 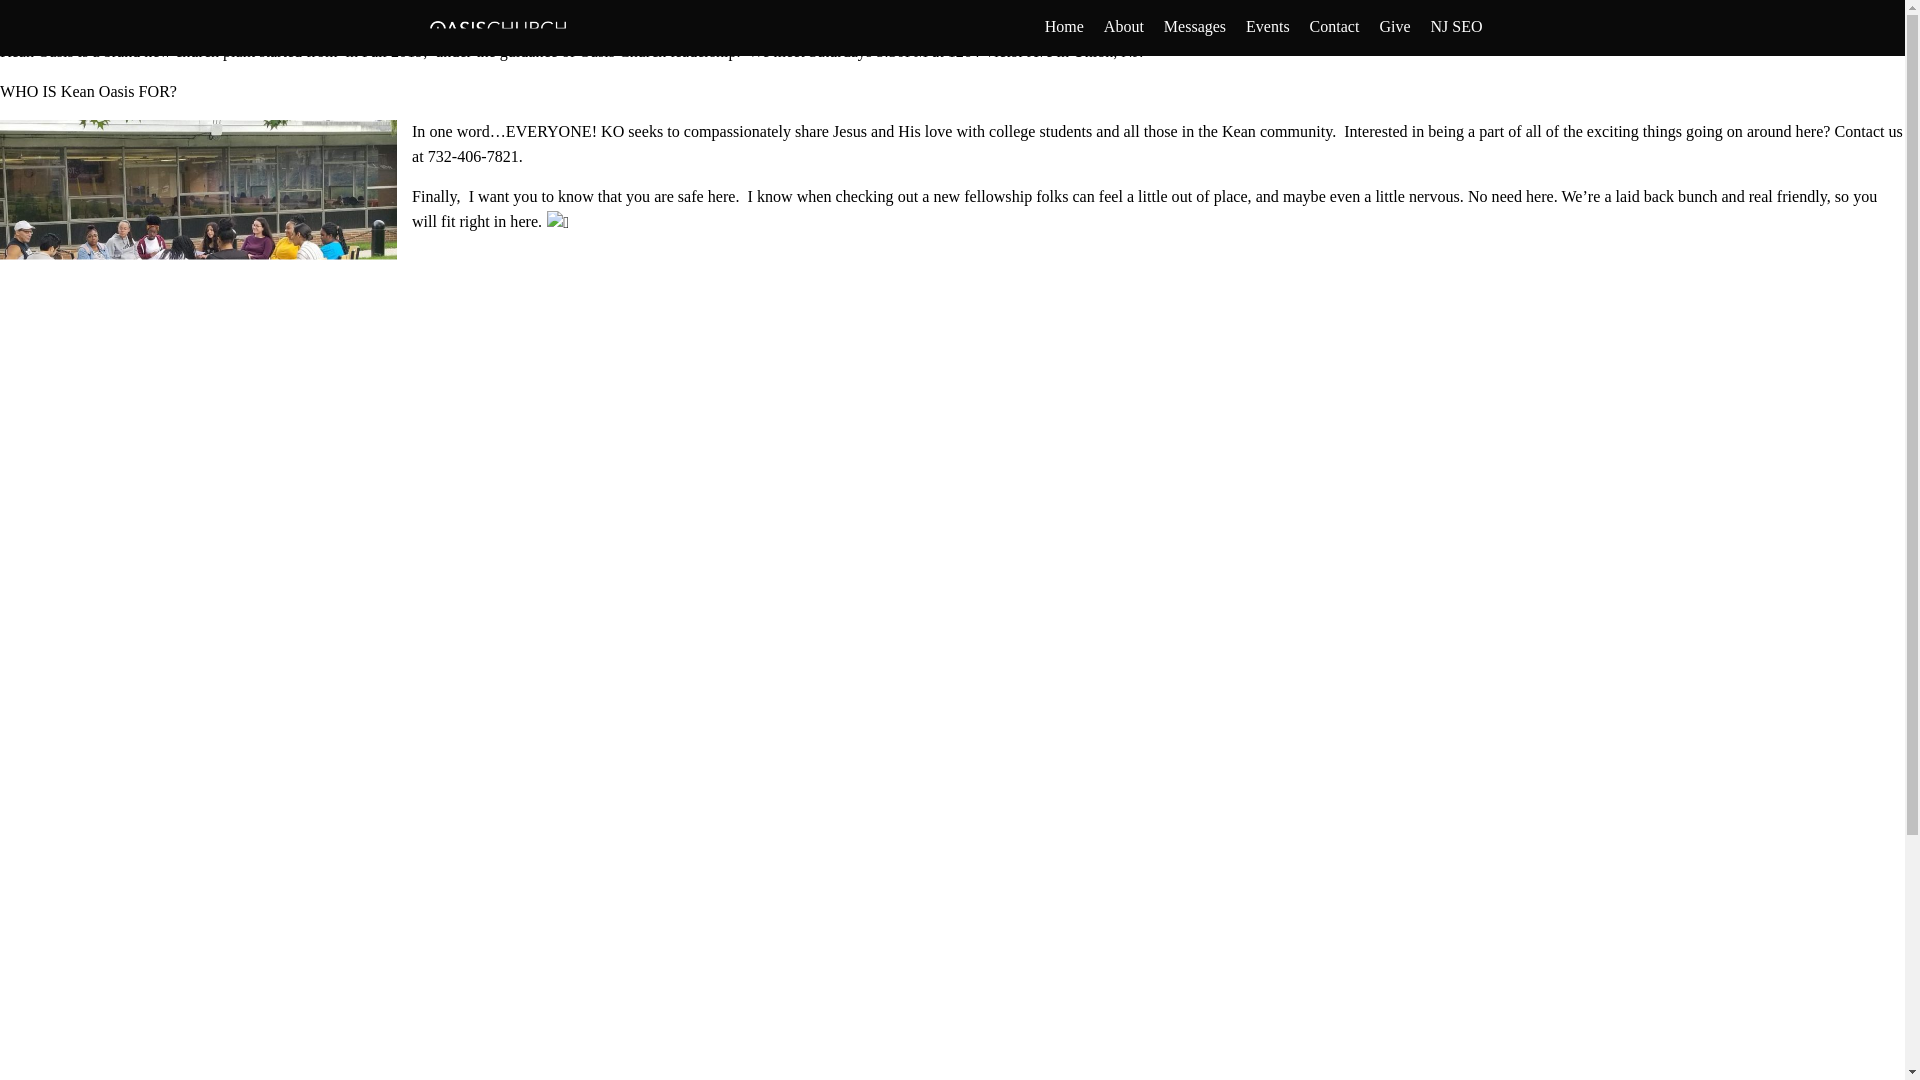 What do you see at coordinates (705, 12) in the screenshot?
I see `ROC` at bounding box center [705, 12].